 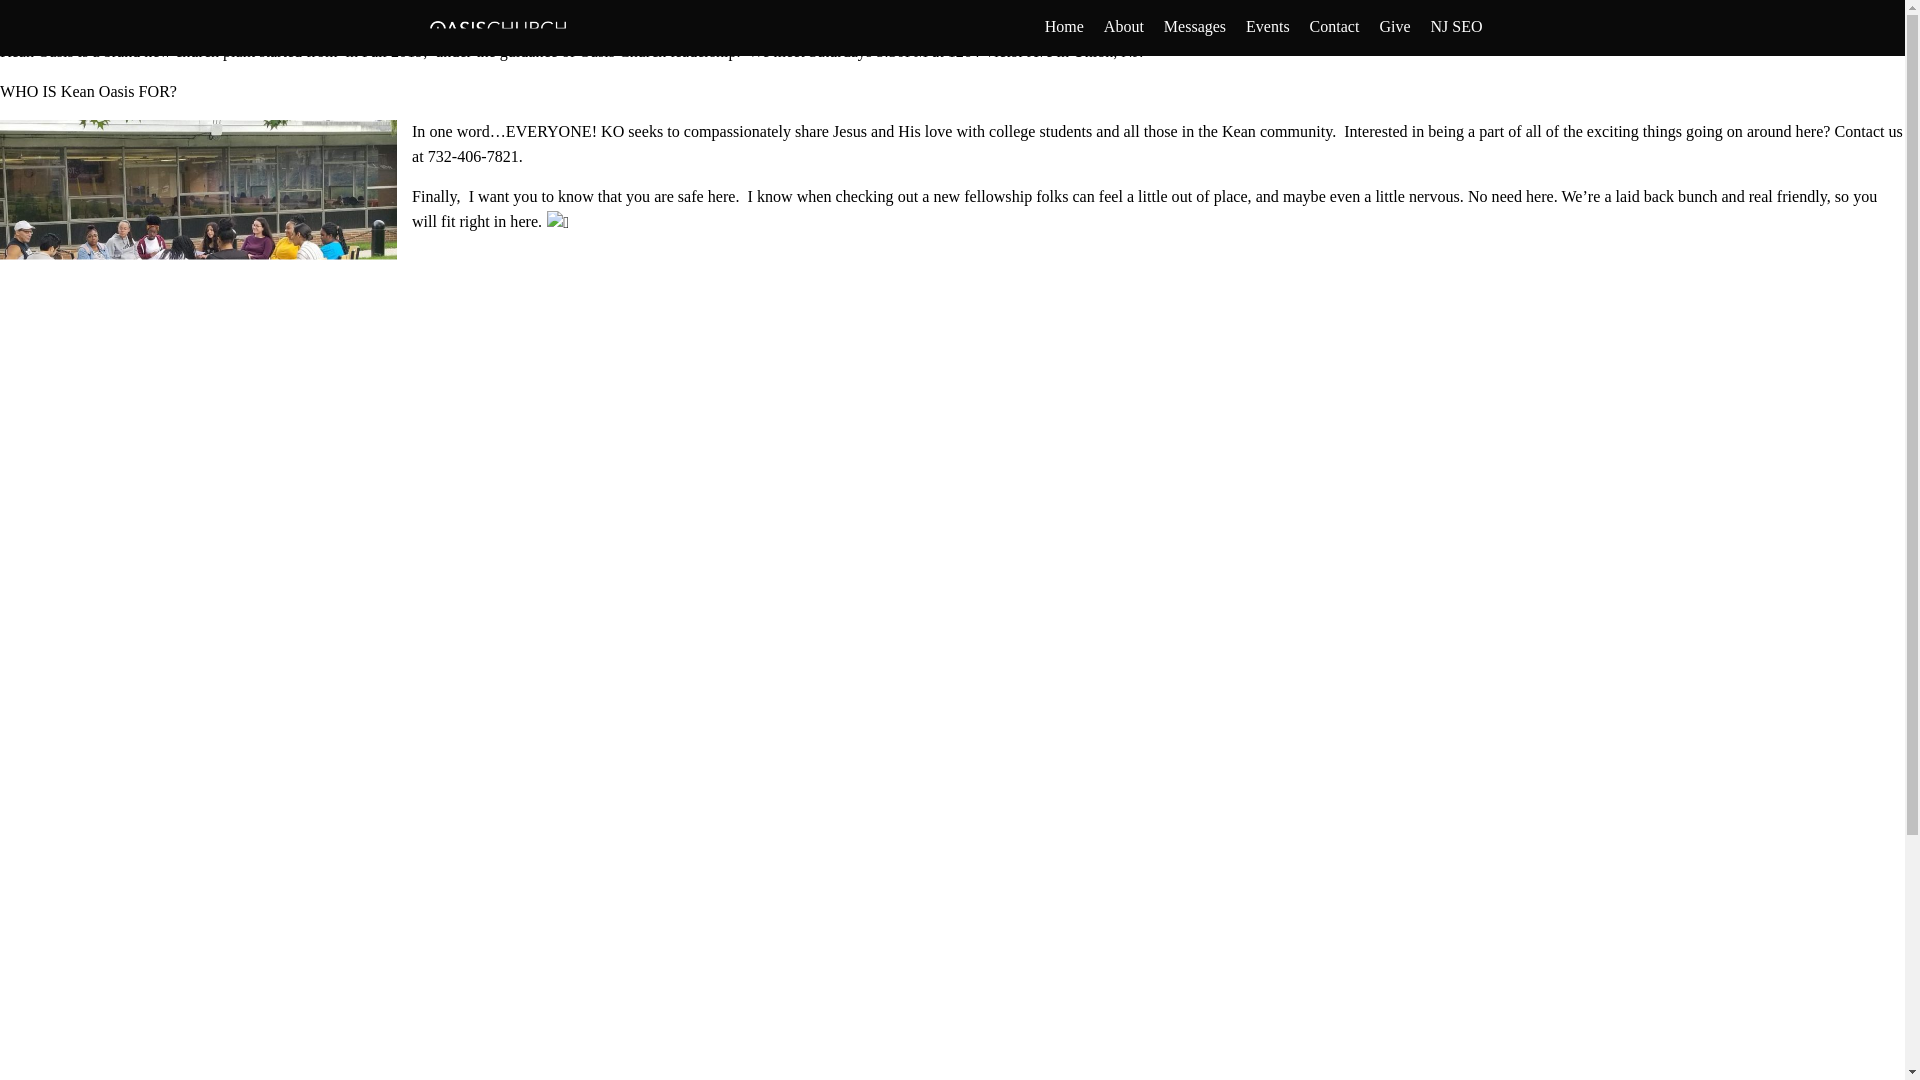 What do you see at coordinates (705, 12) in the screenshot?
I see `ROC` at bounding box center [705, 12].